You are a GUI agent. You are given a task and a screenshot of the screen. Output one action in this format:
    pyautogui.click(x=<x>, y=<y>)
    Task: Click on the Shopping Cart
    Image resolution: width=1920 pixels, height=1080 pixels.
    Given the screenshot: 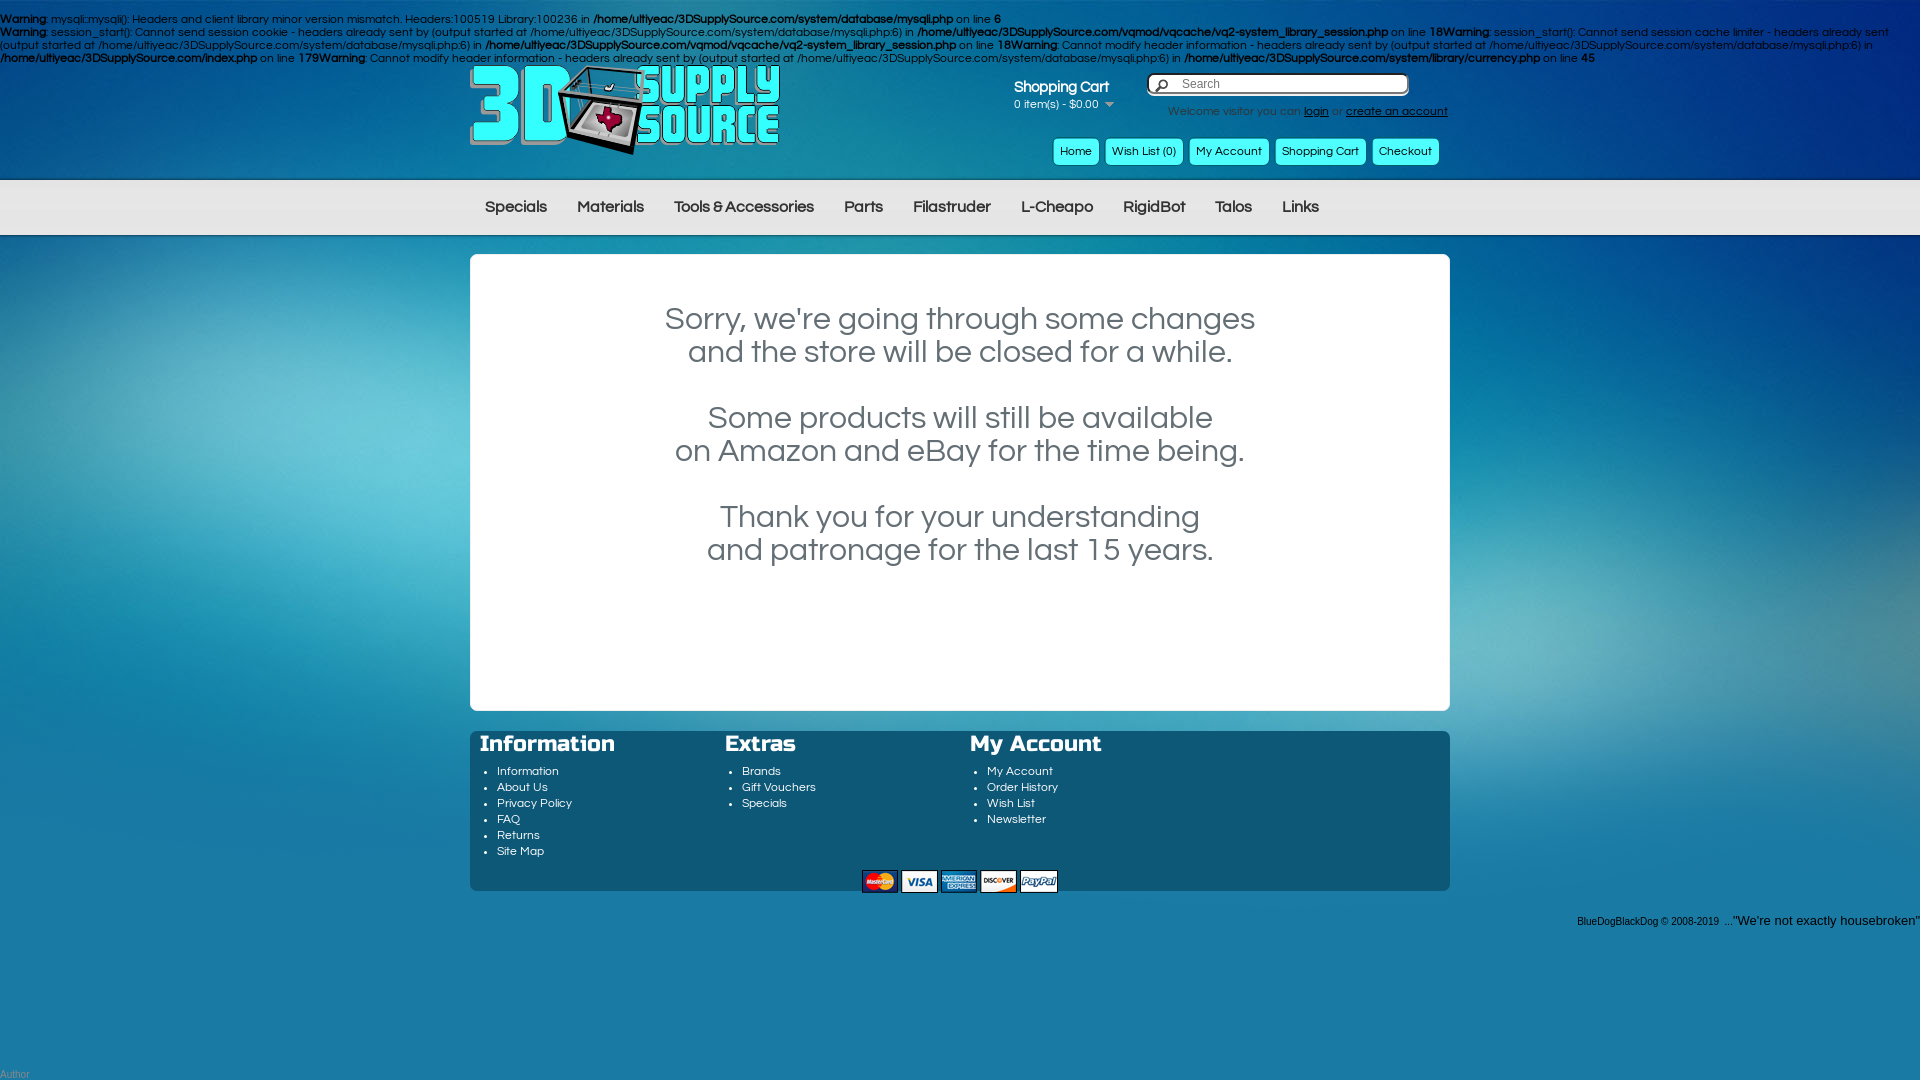 What is the action you would take?
    pyautogui.click(x=1320, y=152)
    